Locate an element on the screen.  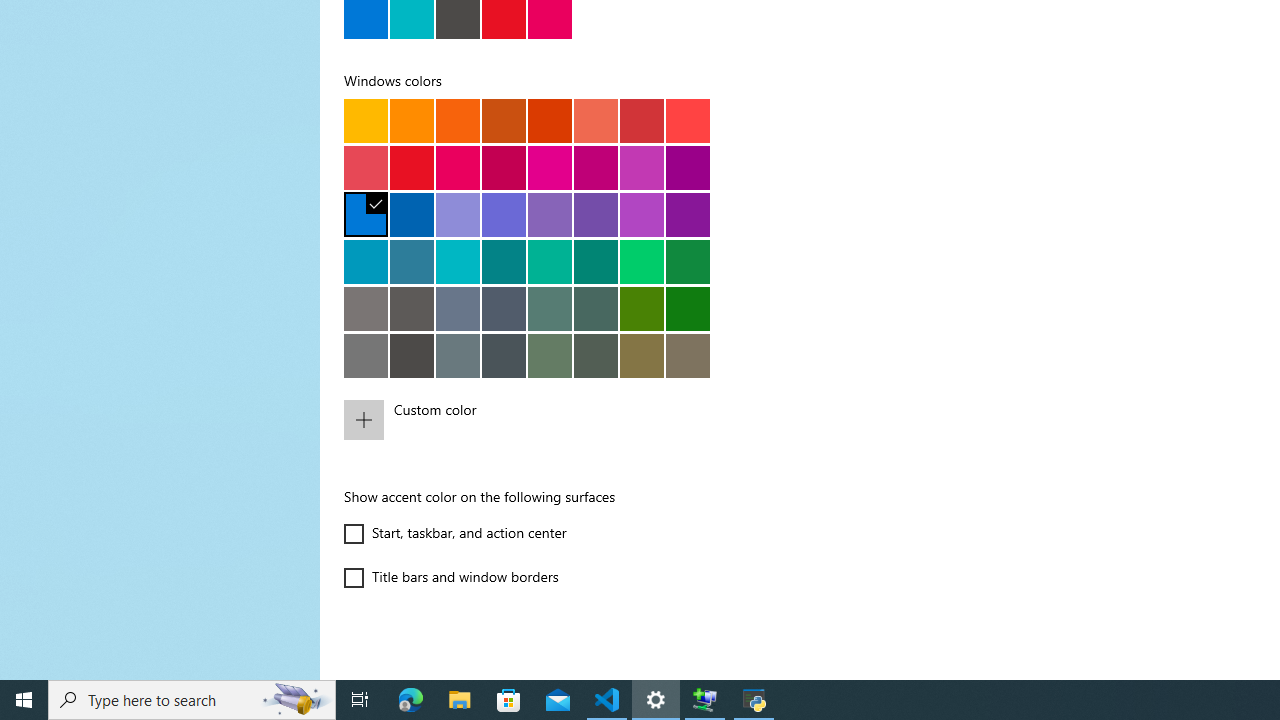
Mod red is located at coordinates (688, 120).